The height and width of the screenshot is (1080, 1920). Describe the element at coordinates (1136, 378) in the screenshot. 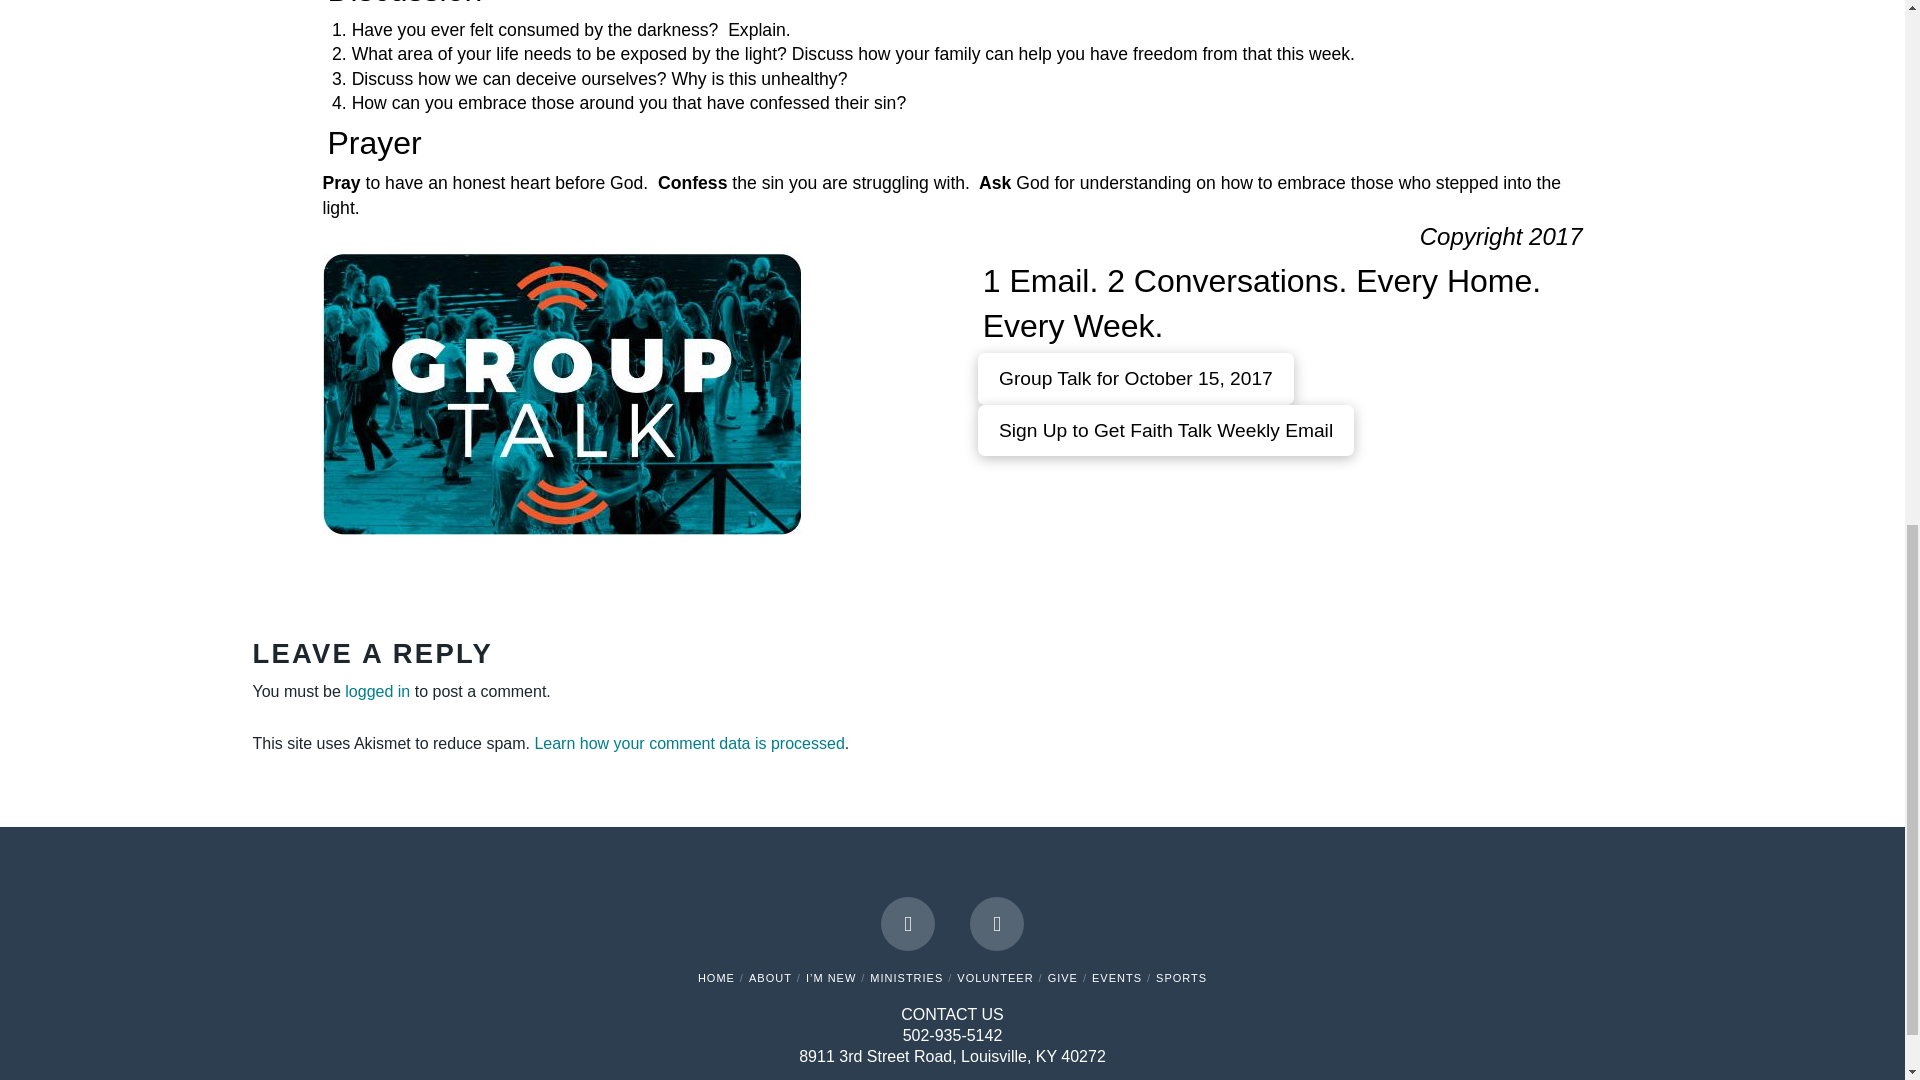

I see `Group Talk for October 15, 2017` at that location.